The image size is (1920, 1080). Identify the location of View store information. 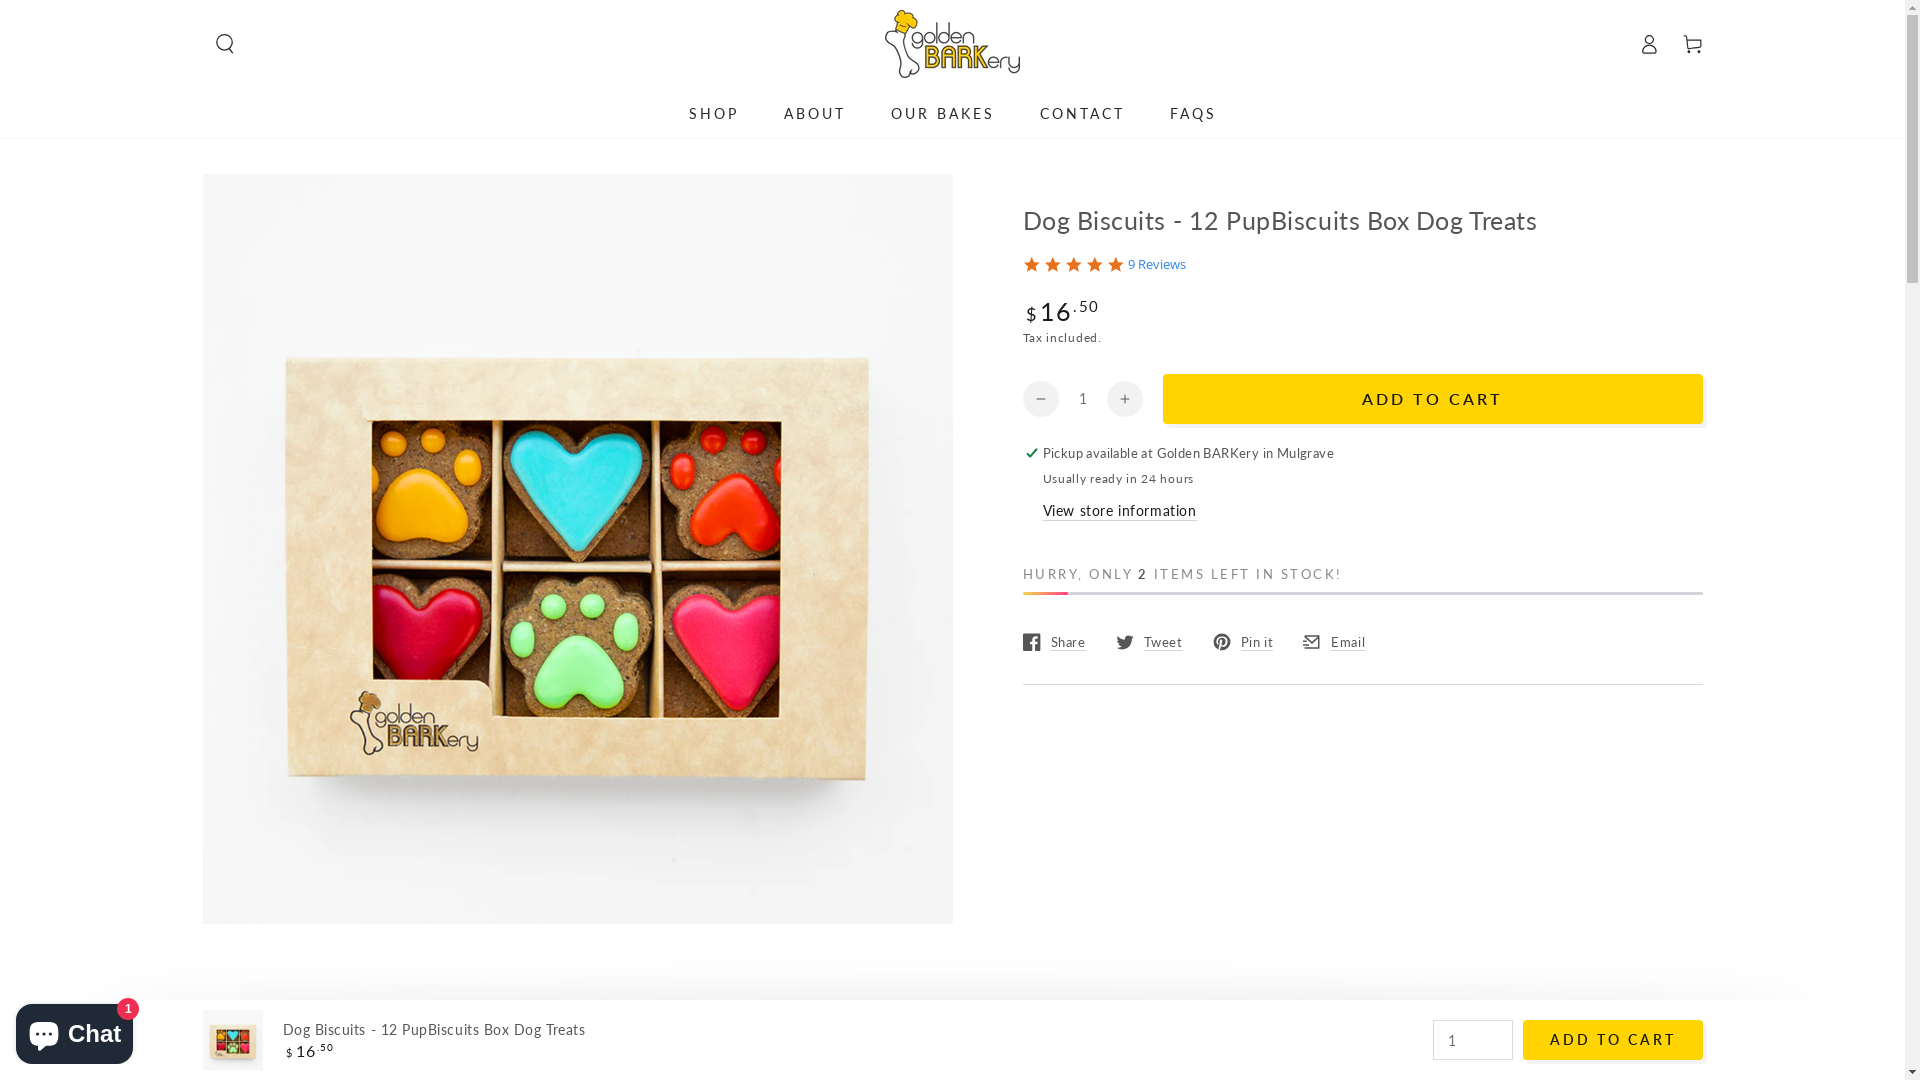
(1119, 512).